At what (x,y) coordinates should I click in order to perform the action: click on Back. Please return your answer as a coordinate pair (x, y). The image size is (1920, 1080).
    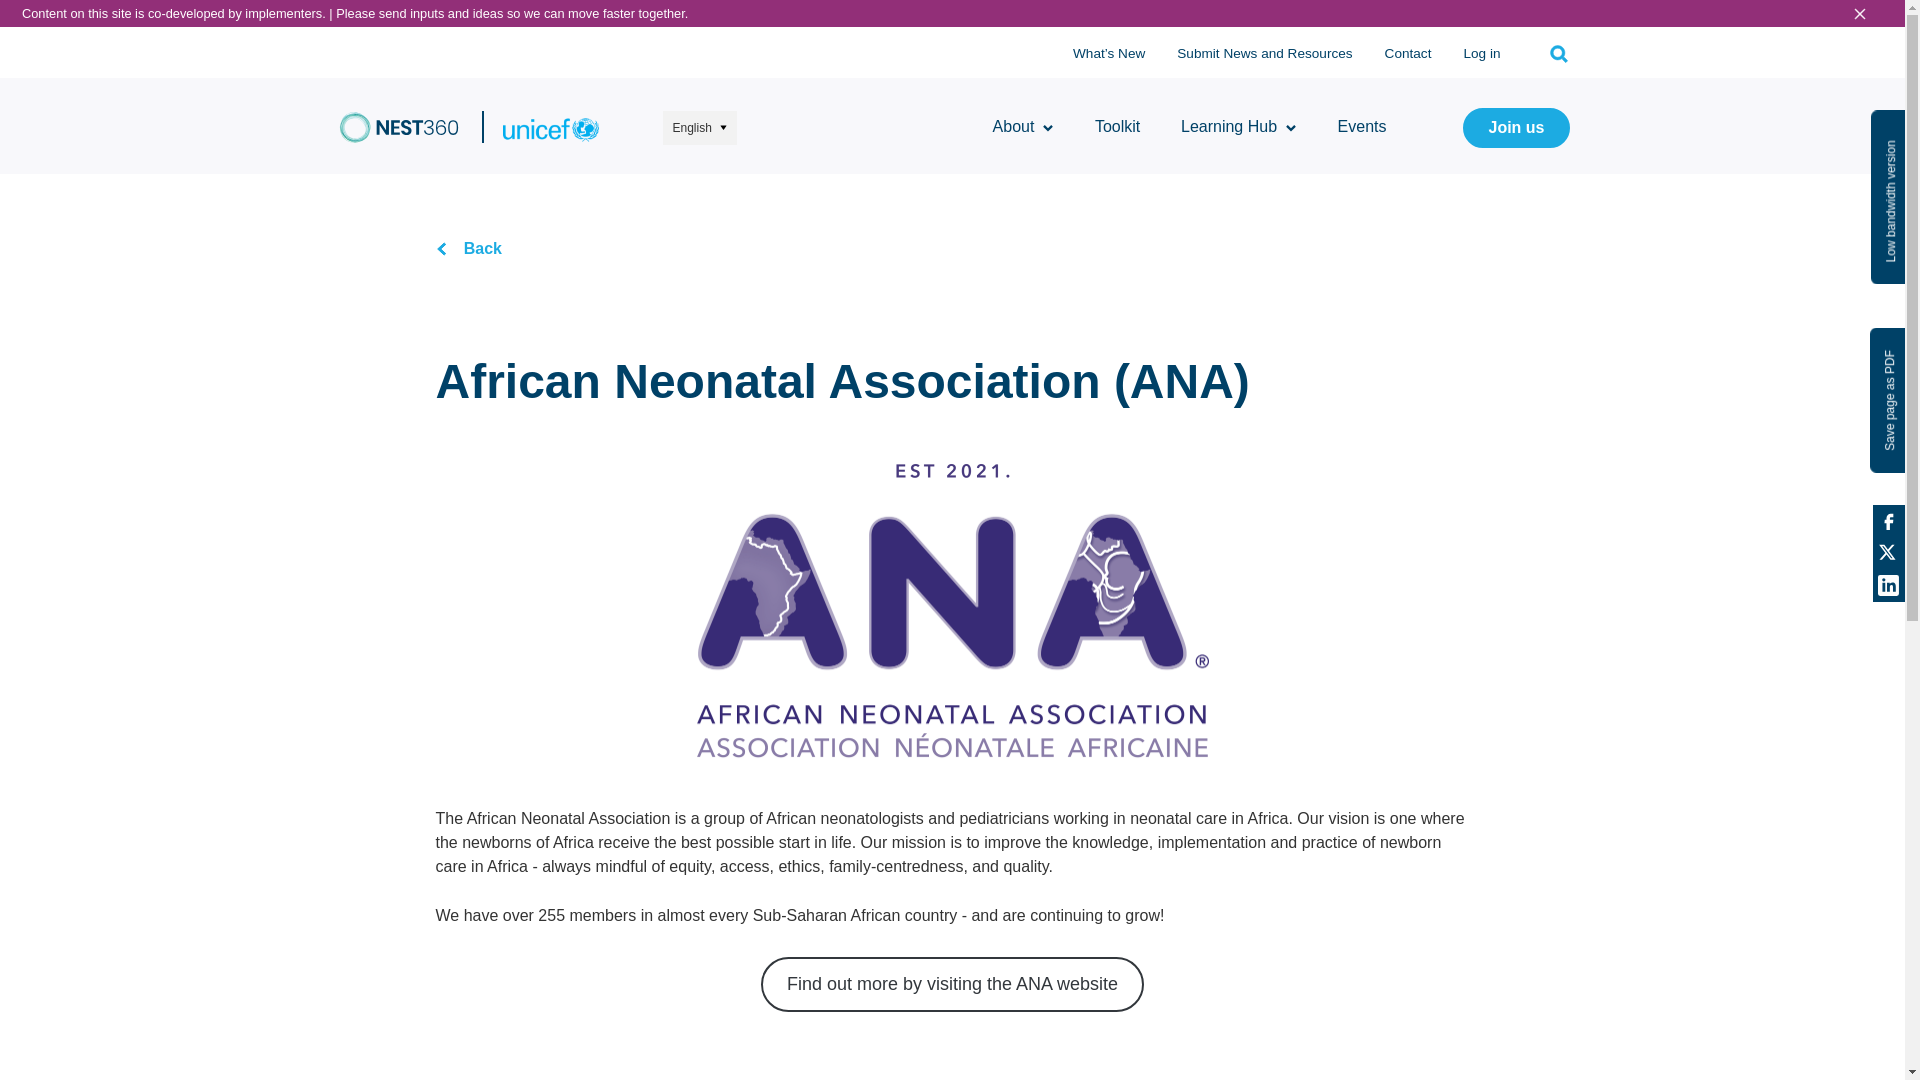
    Looking at the image, I should click on (469, 248).